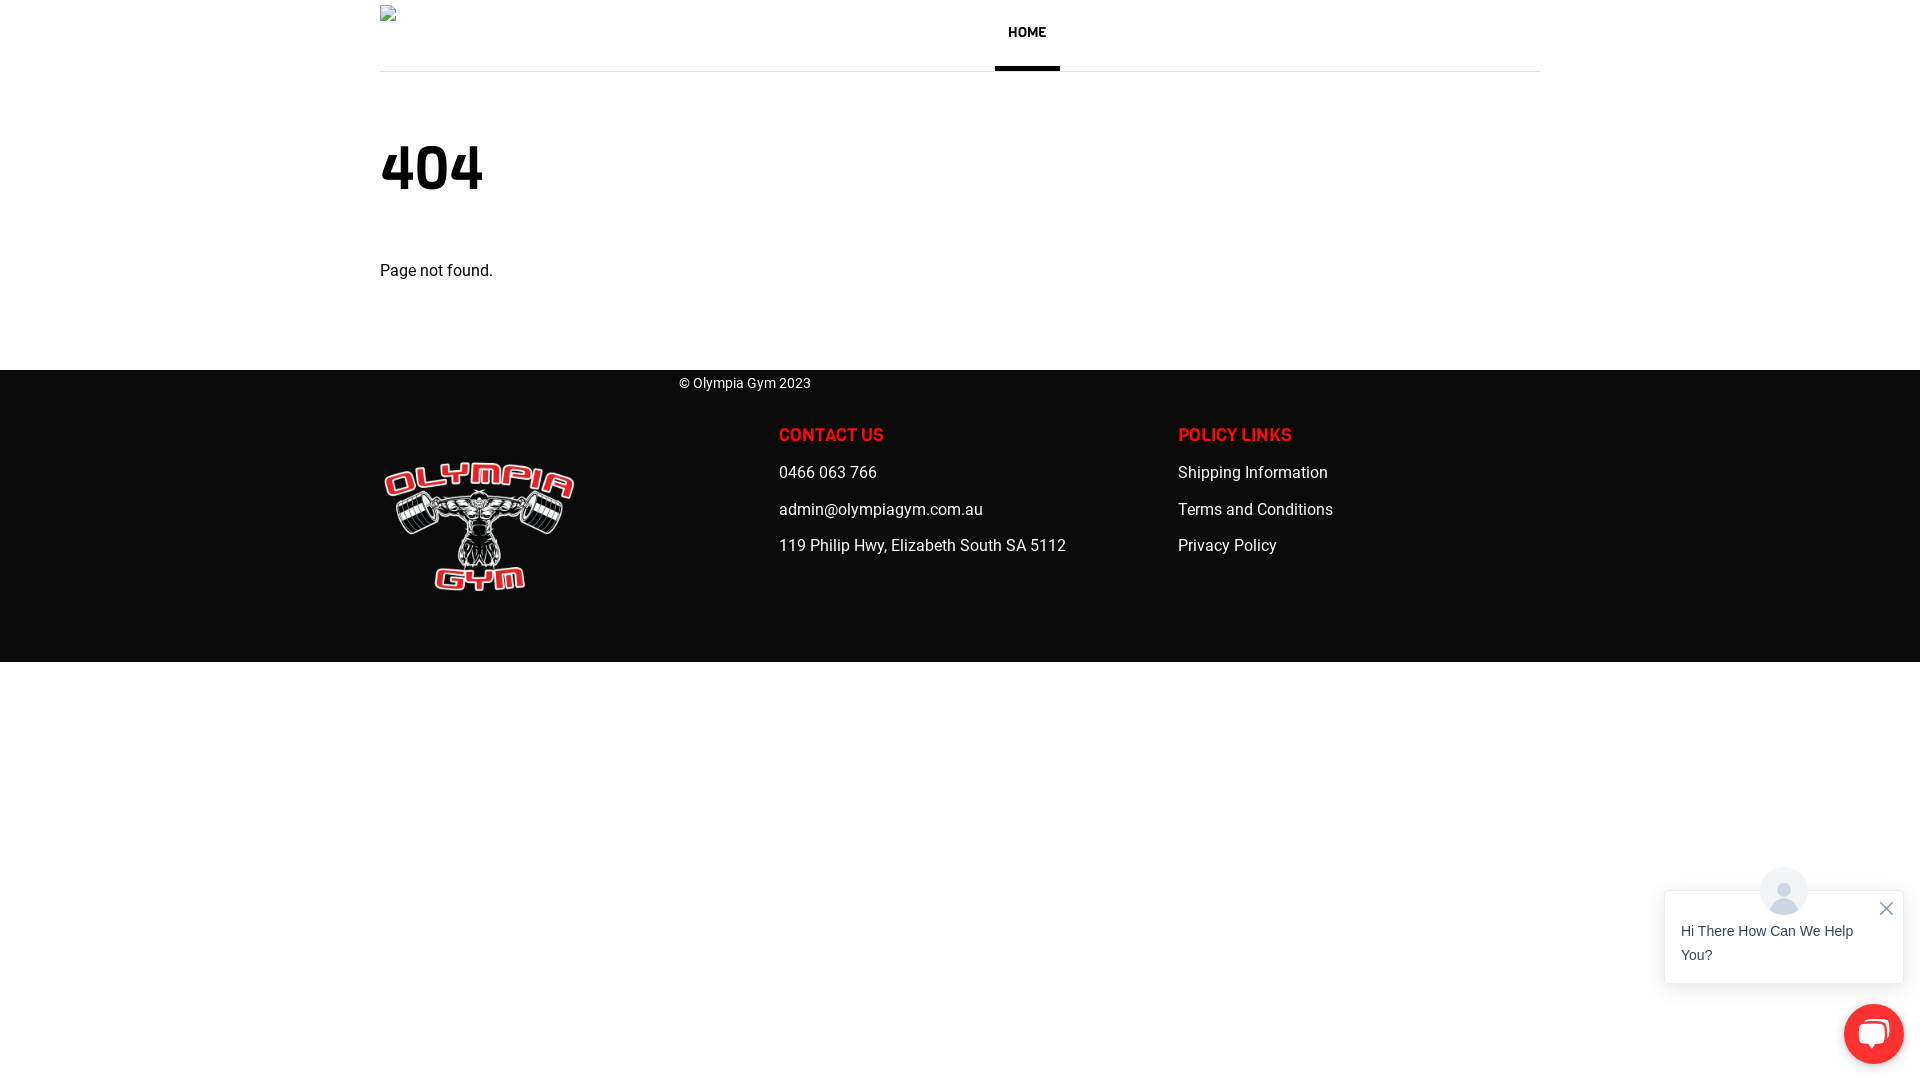 This screenshot has width=1920, height=1080. I want to click on Olympia Gym, so click(734, 383).